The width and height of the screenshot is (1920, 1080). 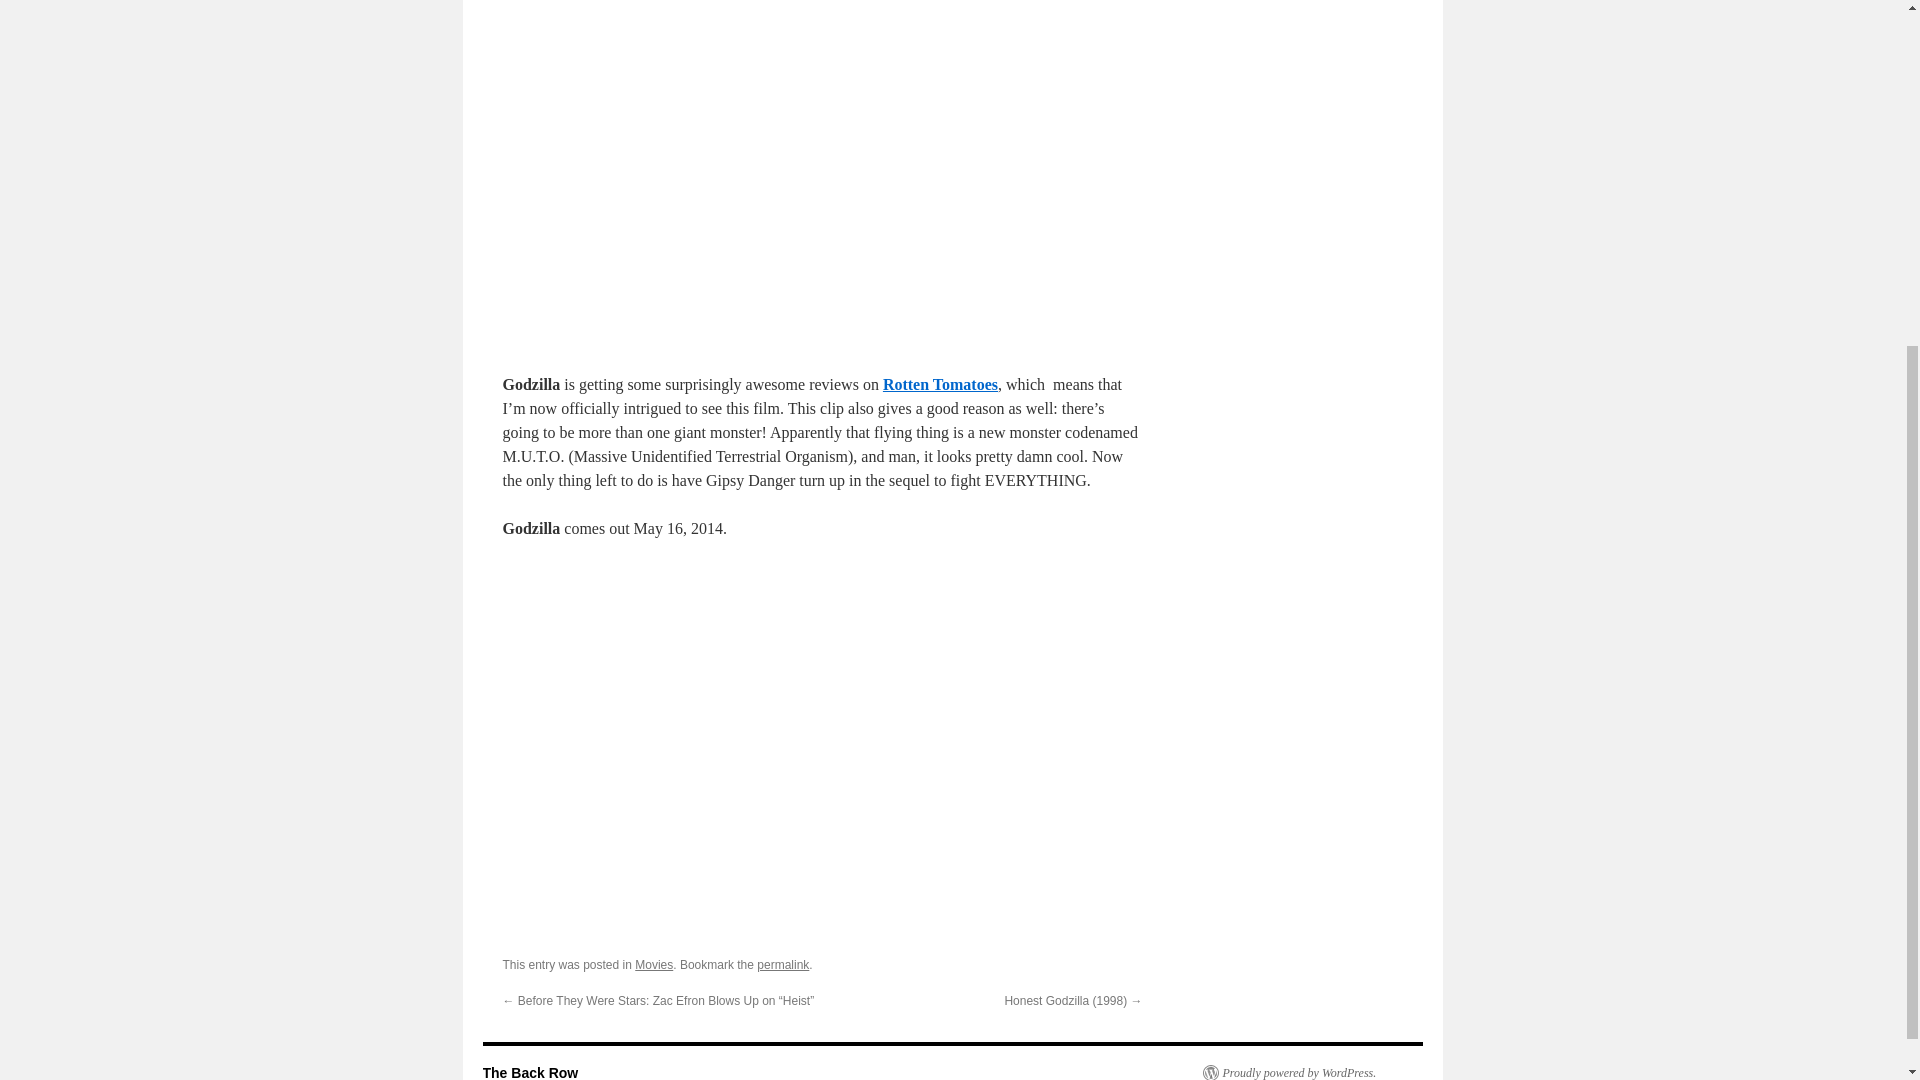 What do you see at coordinates (940, 384) in the screenshot?
I see `Rotten Tomatoes` at bounding box center [940, 384].